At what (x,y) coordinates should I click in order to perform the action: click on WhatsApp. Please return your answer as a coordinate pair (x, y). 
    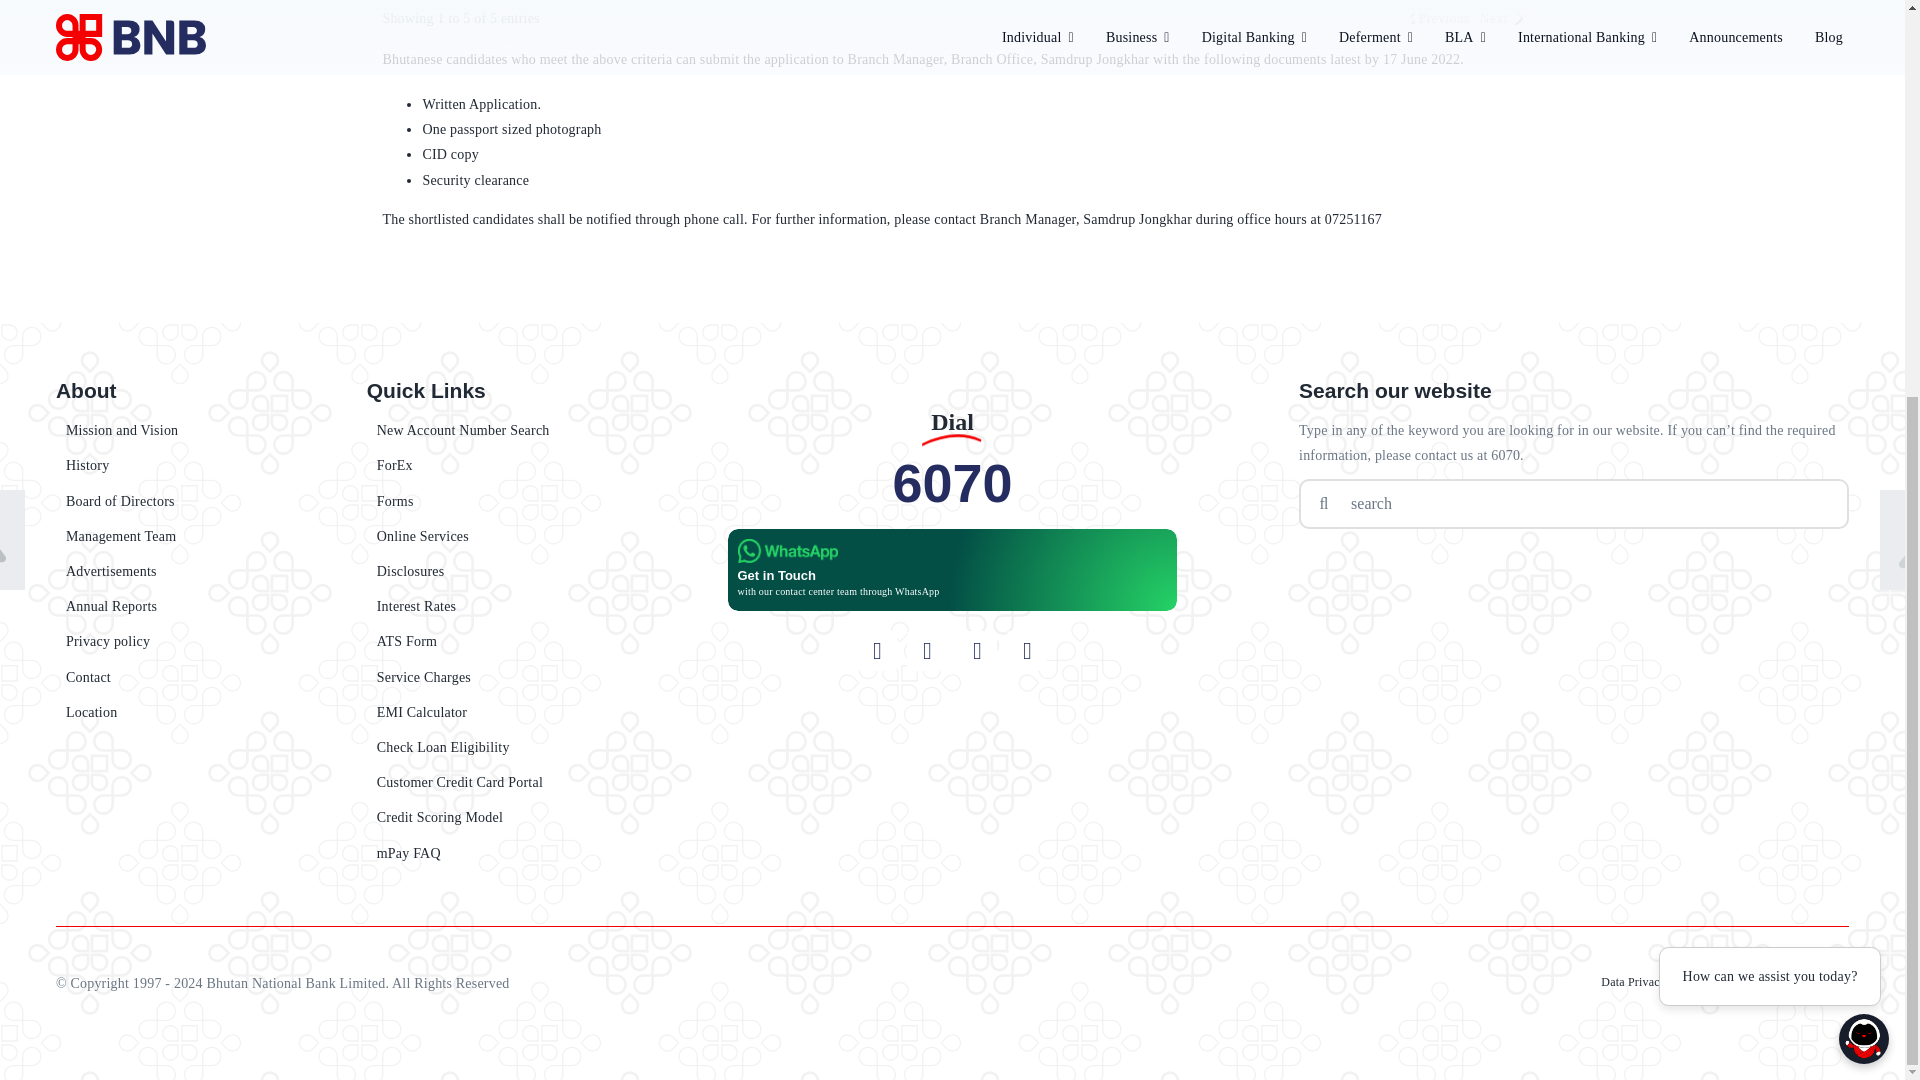
    Looking at the image, I should click on (787, 550).